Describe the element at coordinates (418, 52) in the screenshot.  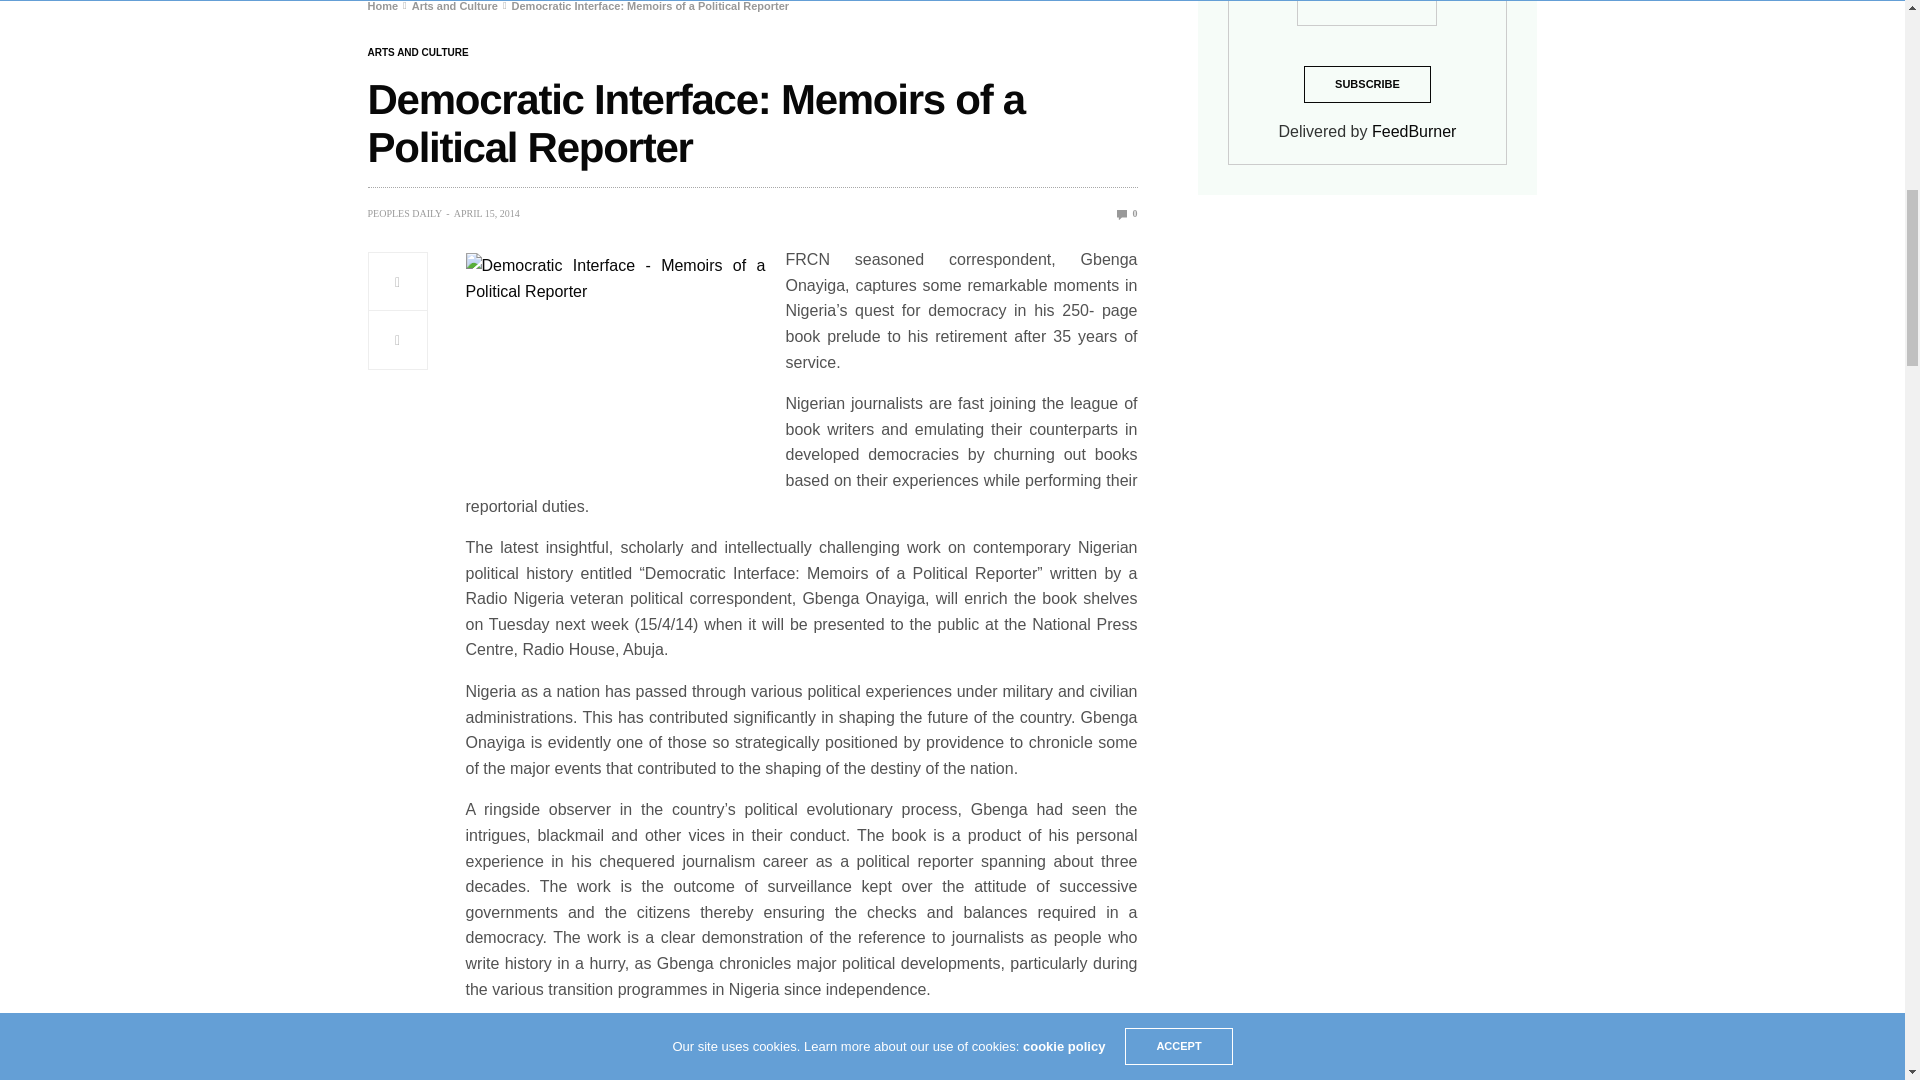
I see `ARTS AND CULTURE` at that location.